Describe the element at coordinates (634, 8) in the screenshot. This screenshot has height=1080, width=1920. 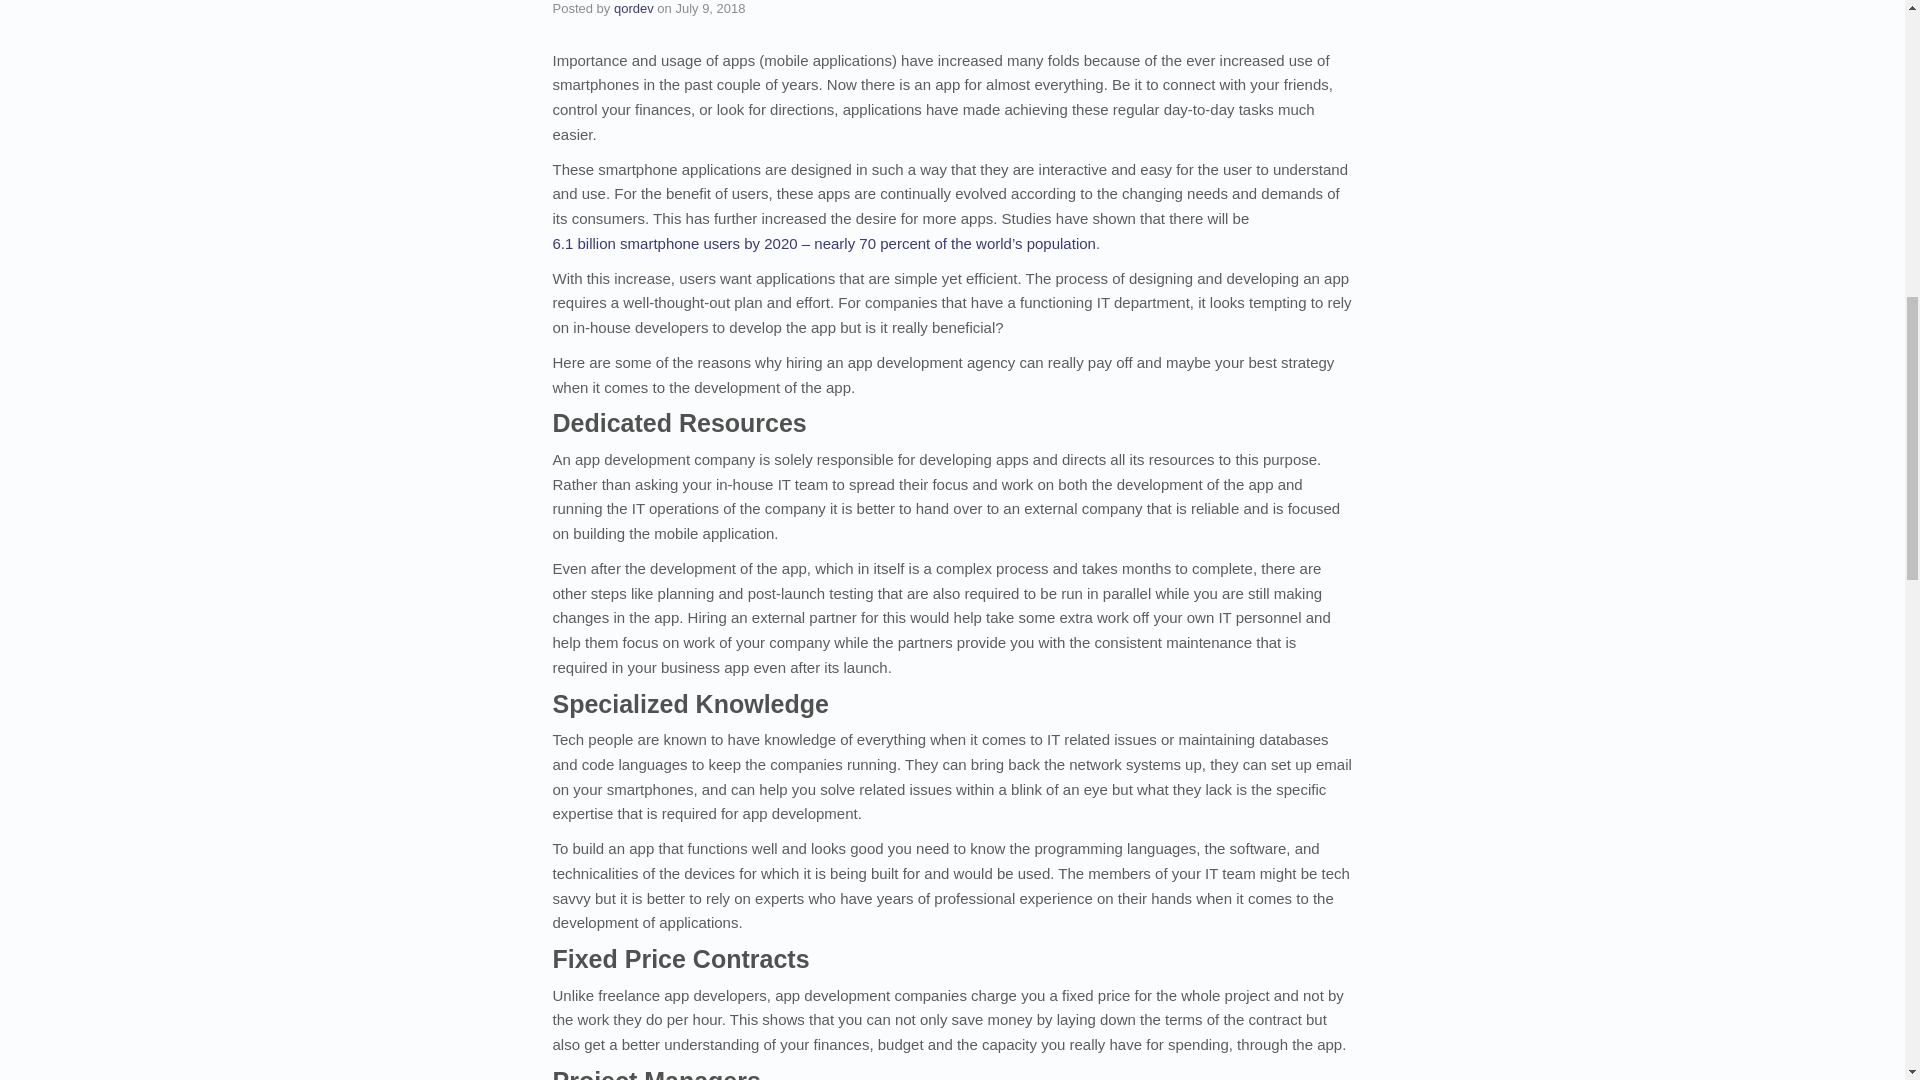
I see `Posts by qordev` at that location.